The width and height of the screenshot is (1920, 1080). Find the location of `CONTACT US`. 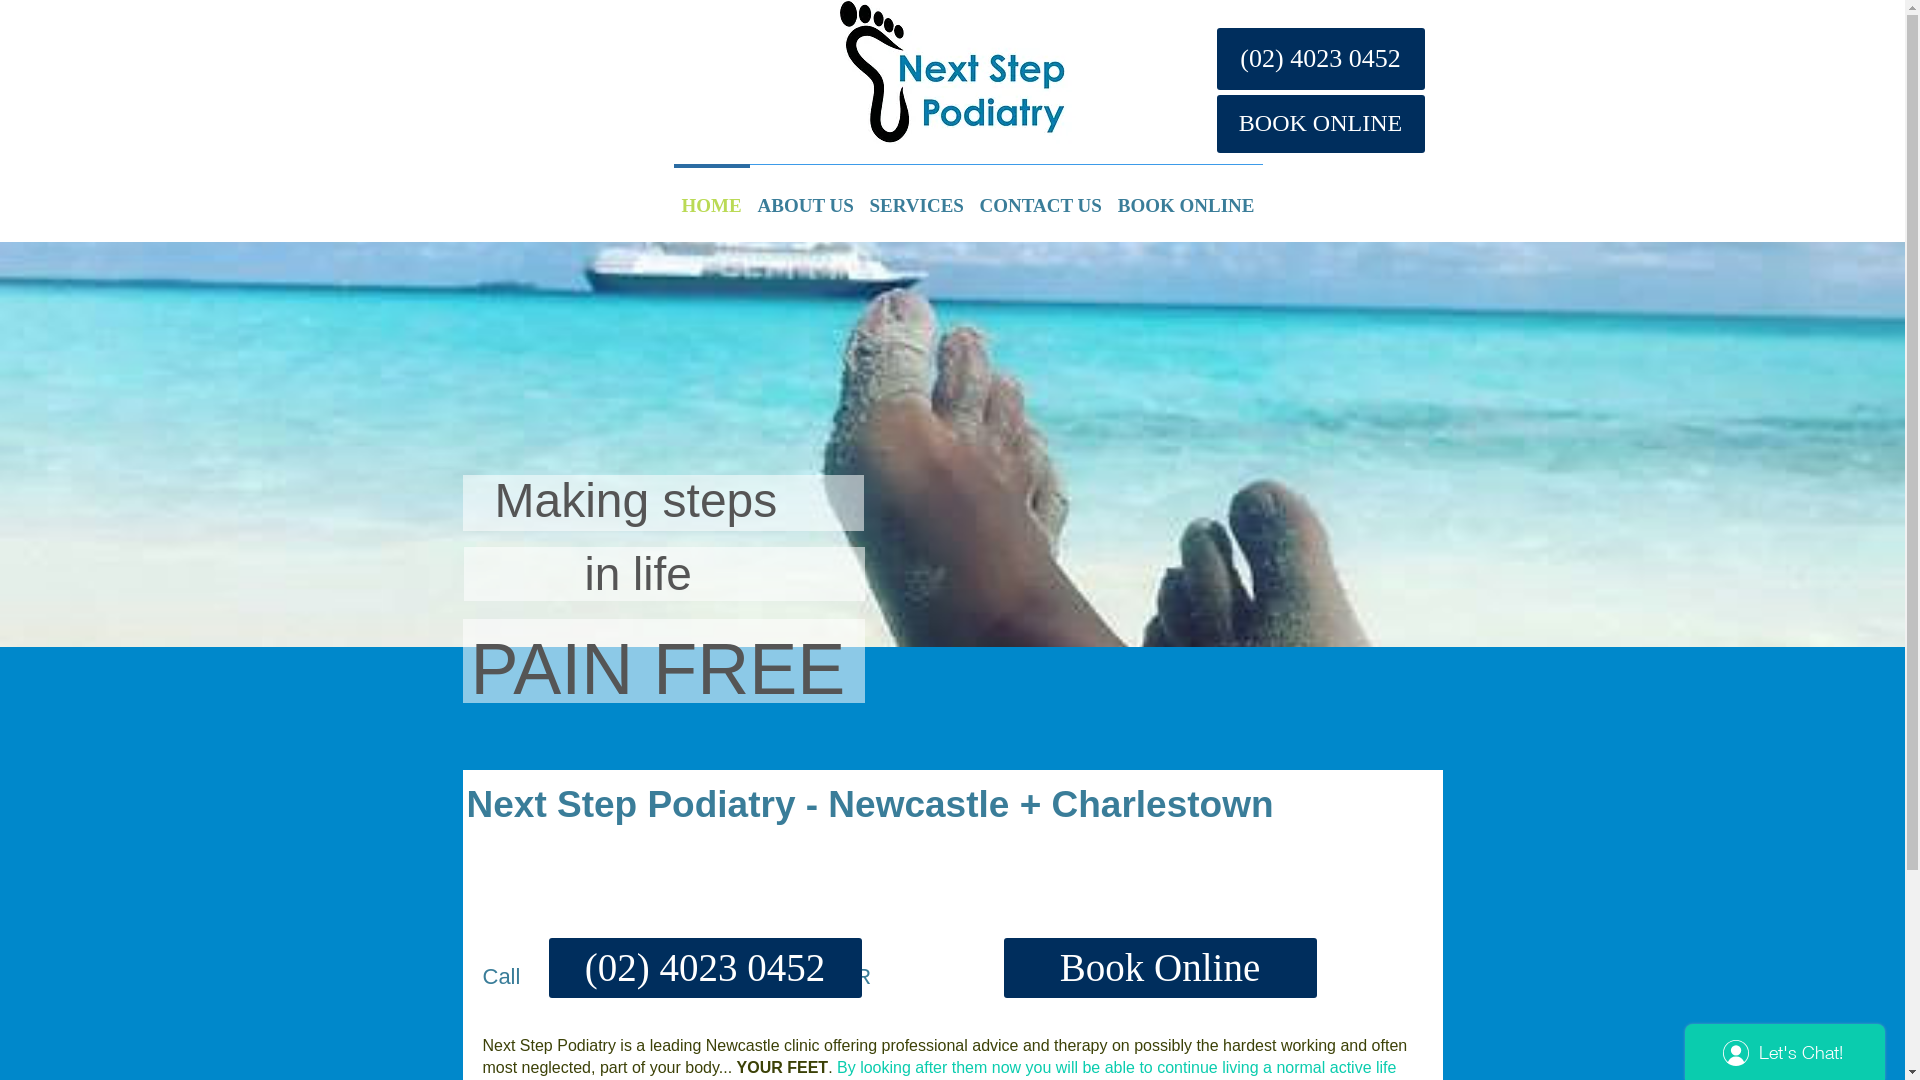

CONTACT US is located at coordinates (1041, 196).